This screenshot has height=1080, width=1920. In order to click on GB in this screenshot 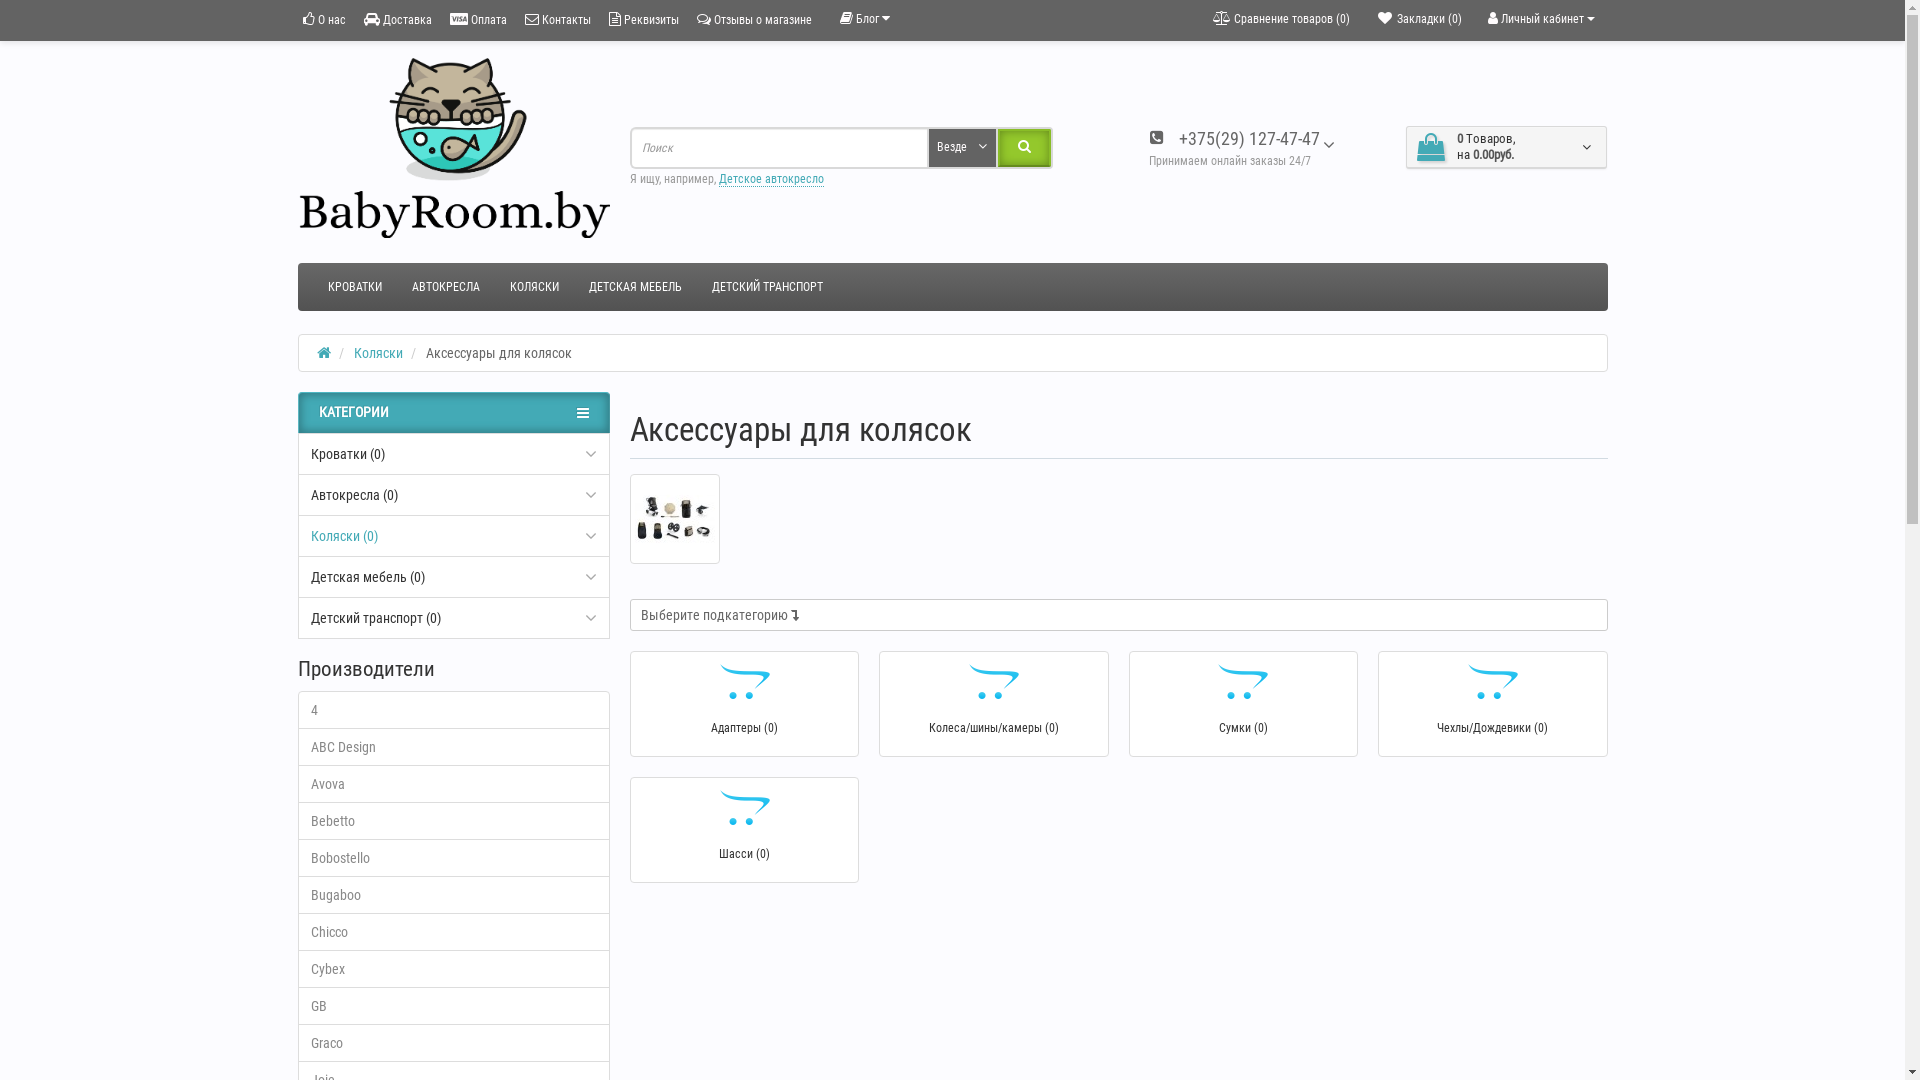, I will do `click(454, 1006)`.